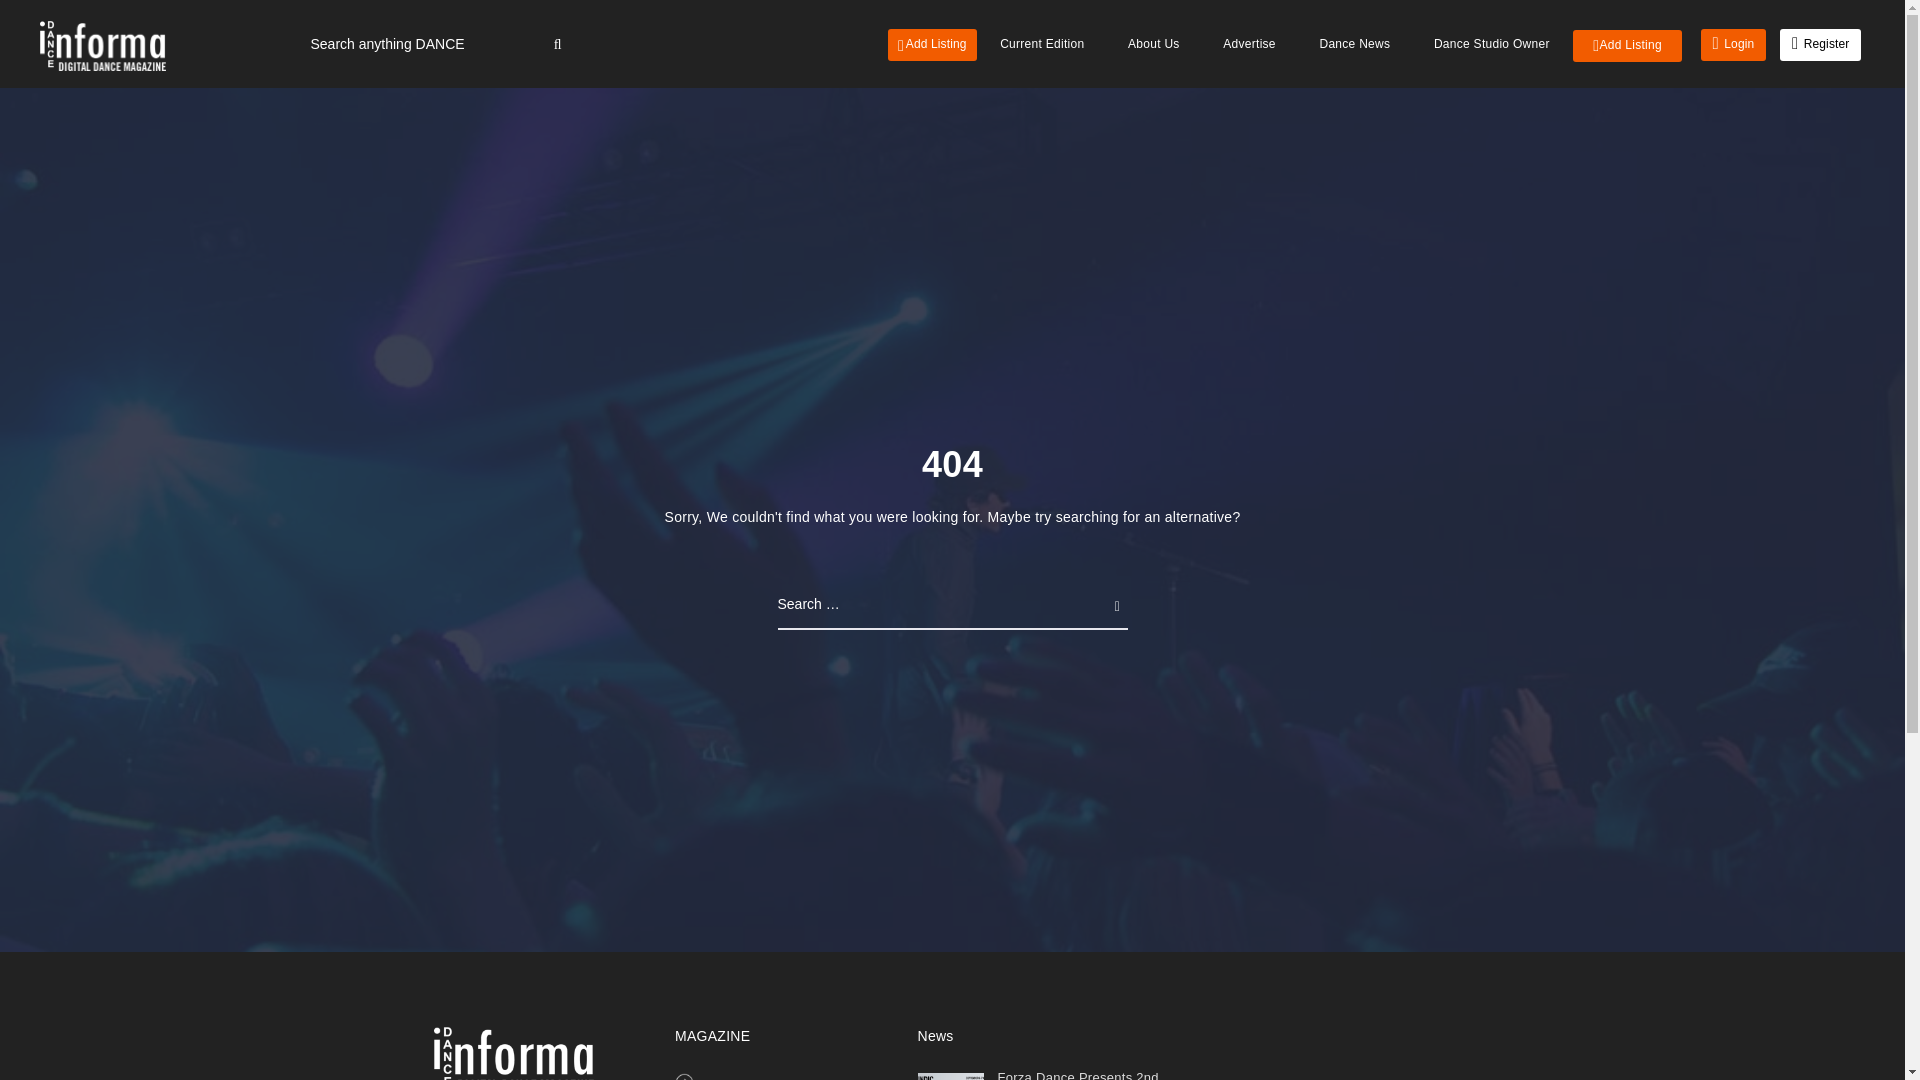 The height and width of the screenshot is (1080, 1920). Describe the element at coordinates (1626, 46) in the screenshot. I see `Add Listing` at that location.